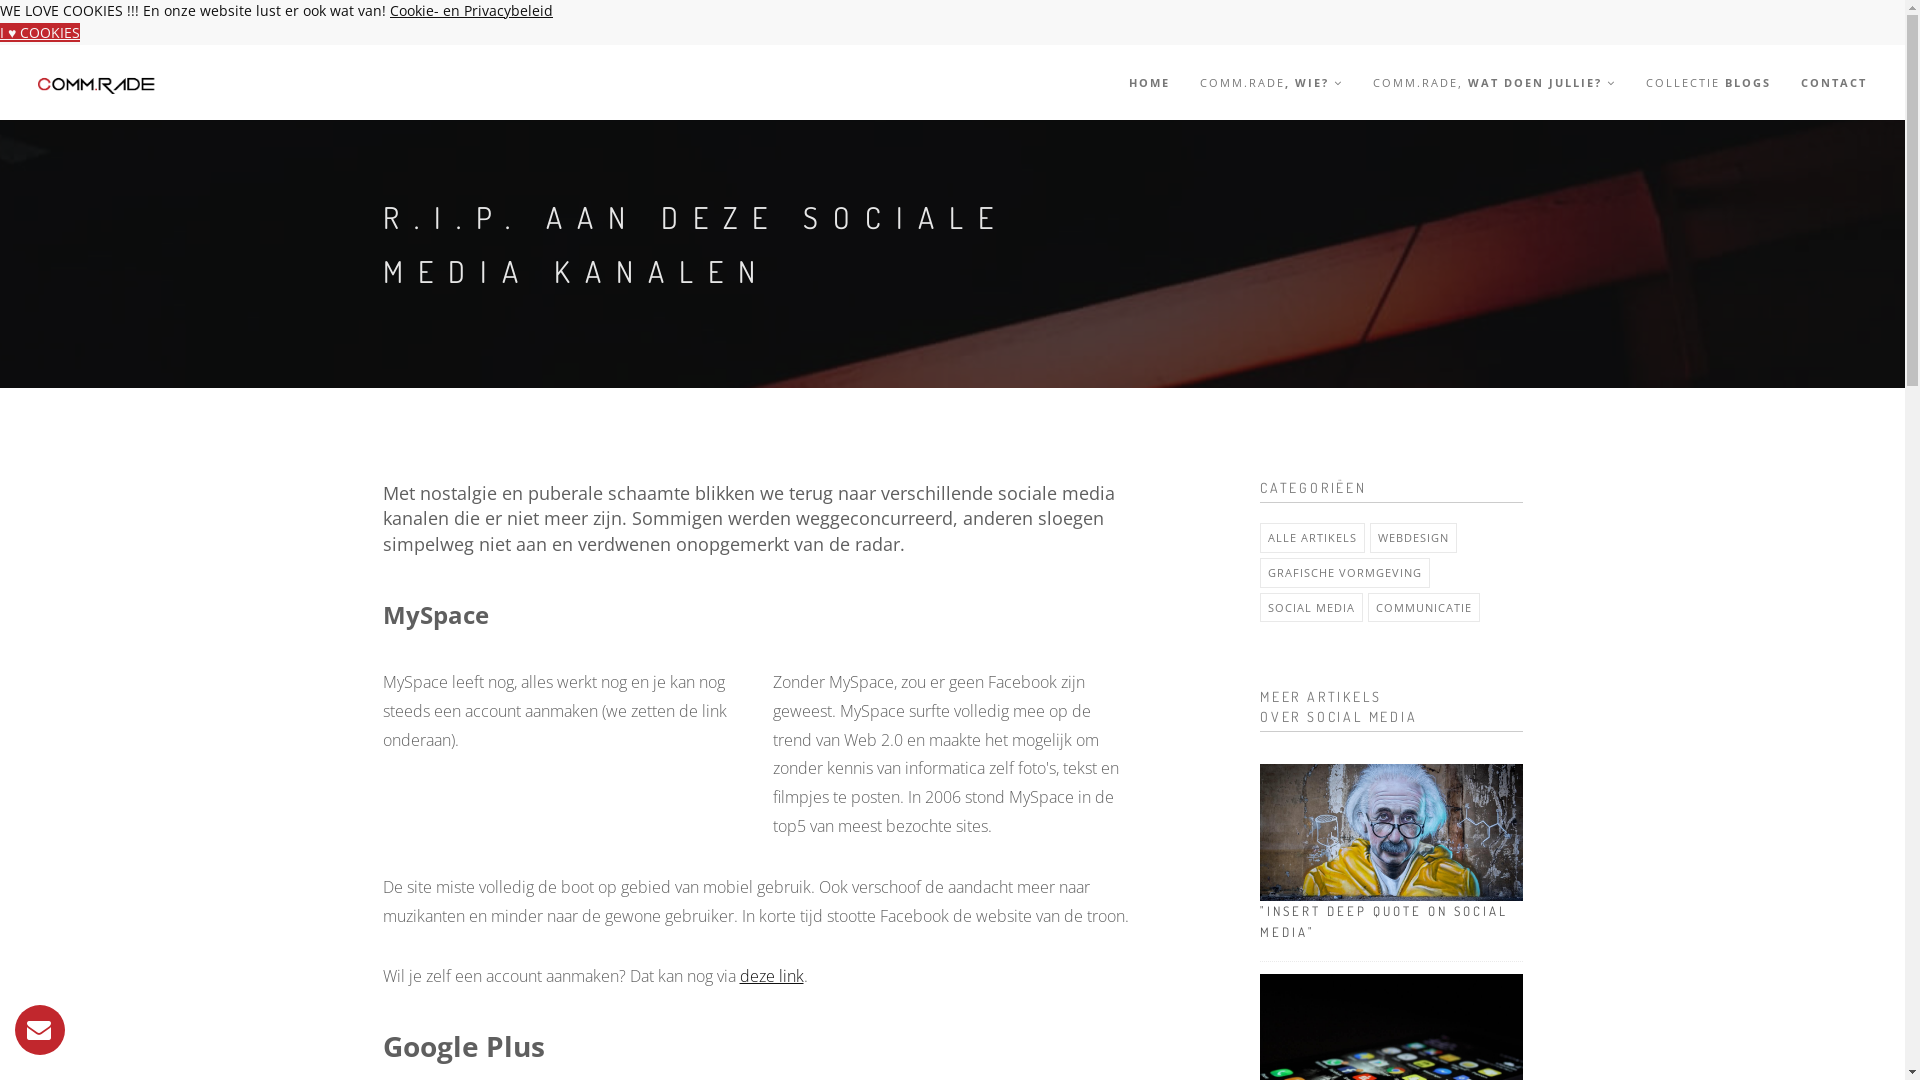 Image resolution: width=1920 pixels, height=1080 pixels. I want to click on GRAFISCHE VORMGEVING, so click(1345, 573).